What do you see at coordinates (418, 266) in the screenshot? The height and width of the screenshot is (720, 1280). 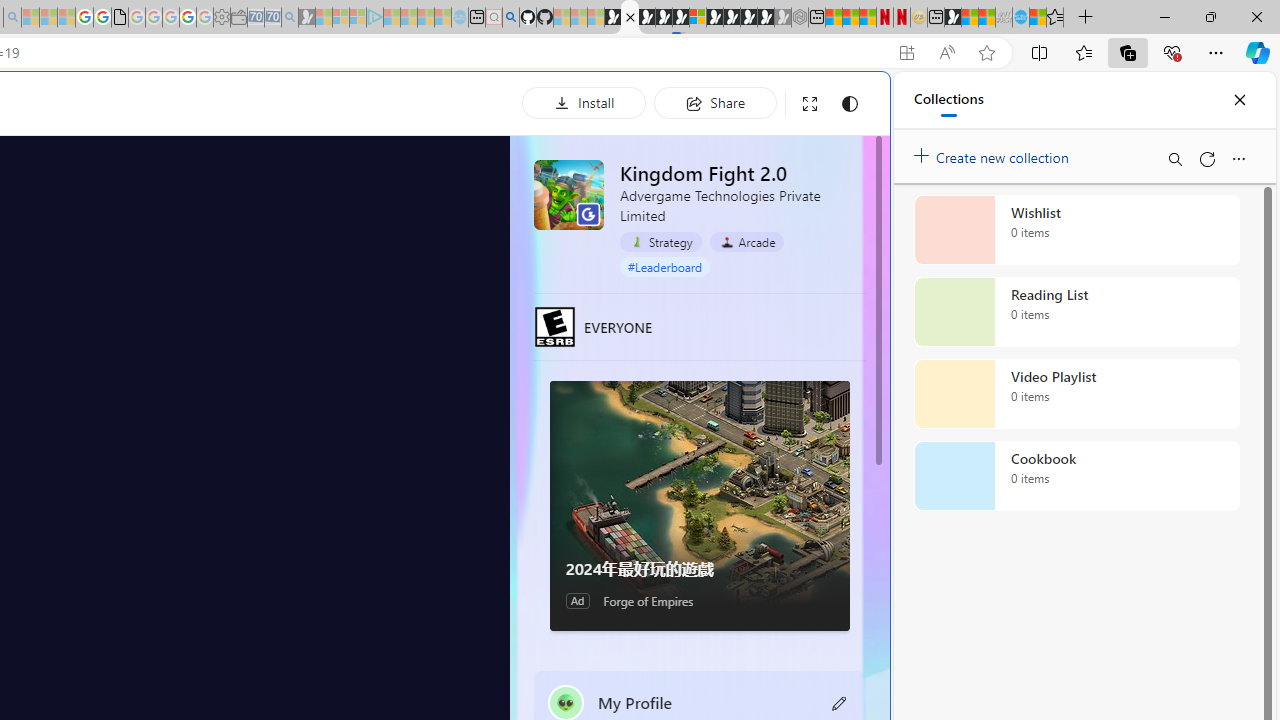 I see `Frequently visited` at bounding box center [418, 266].